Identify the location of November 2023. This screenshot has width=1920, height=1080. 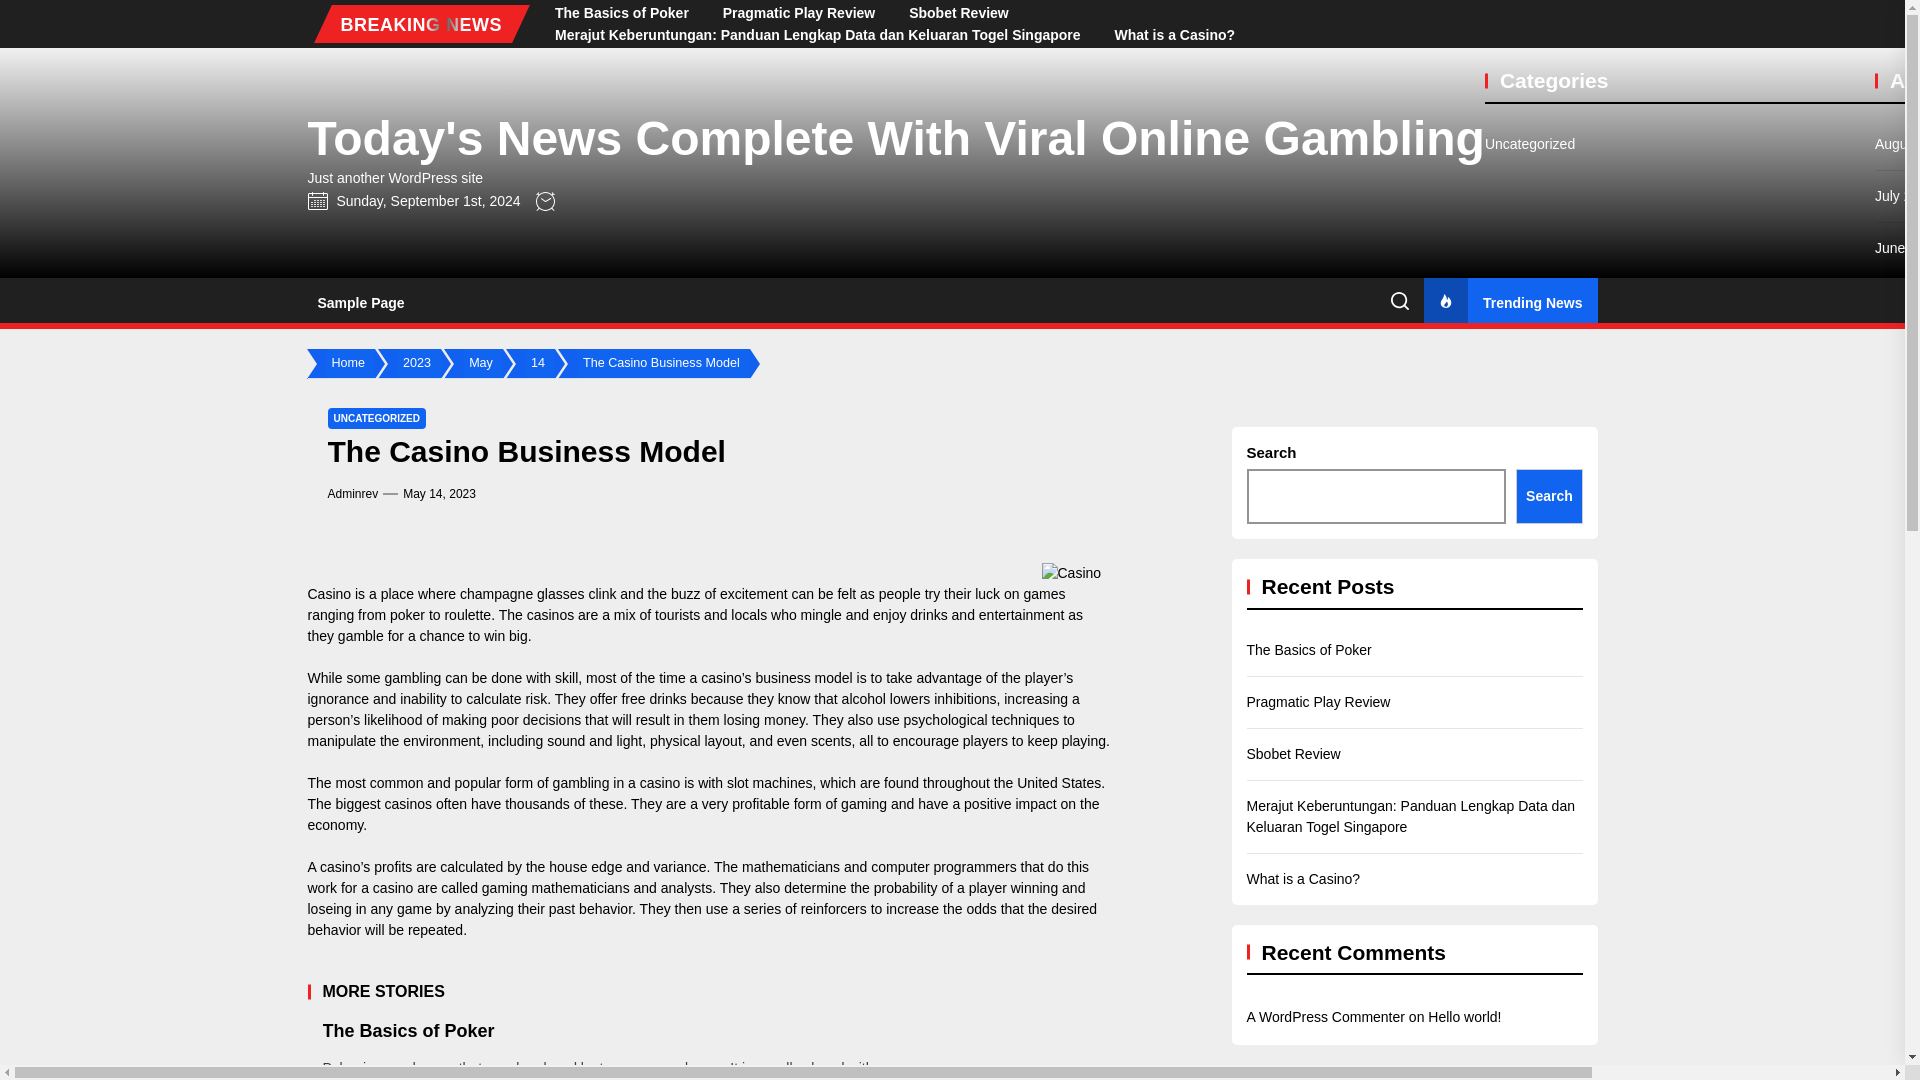
(1898, 612).